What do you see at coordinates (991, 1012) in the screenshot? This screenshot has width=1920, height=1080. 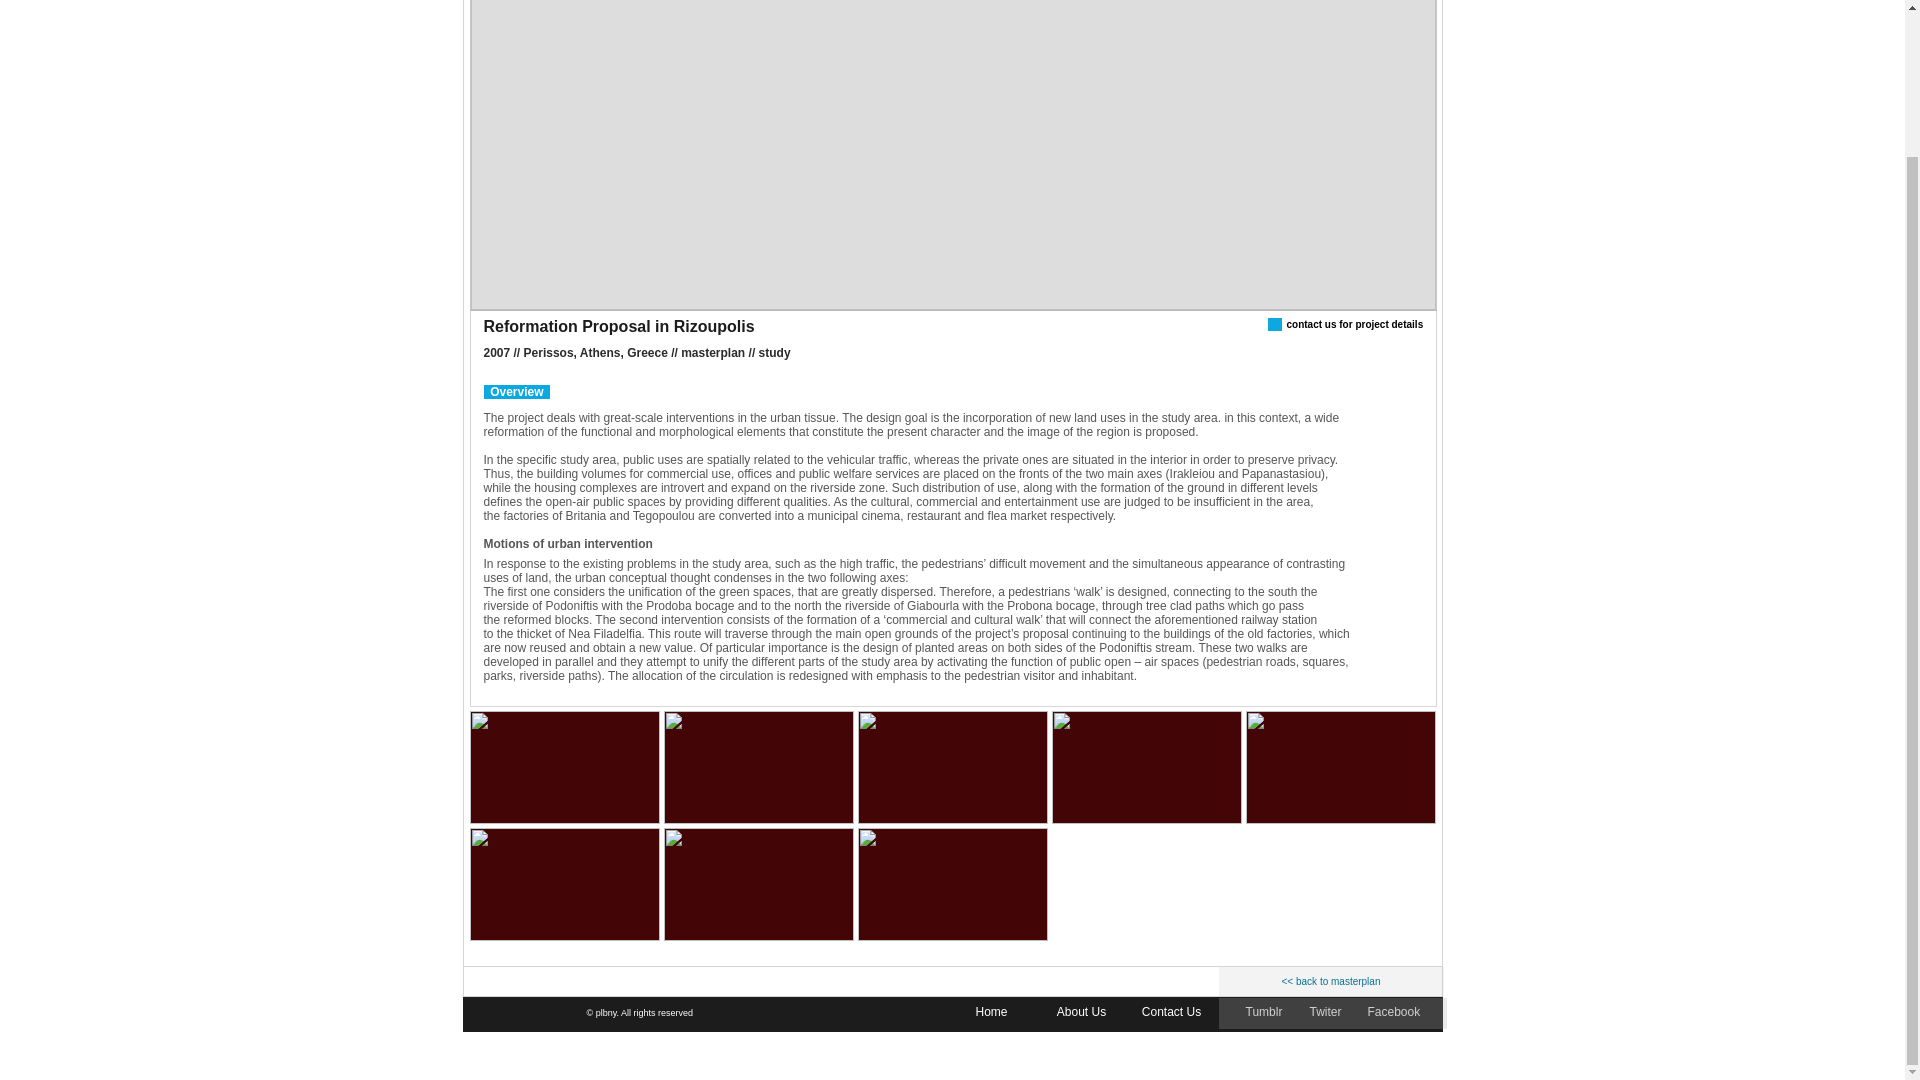 I see `Home` at bounding box center [991, 1012].